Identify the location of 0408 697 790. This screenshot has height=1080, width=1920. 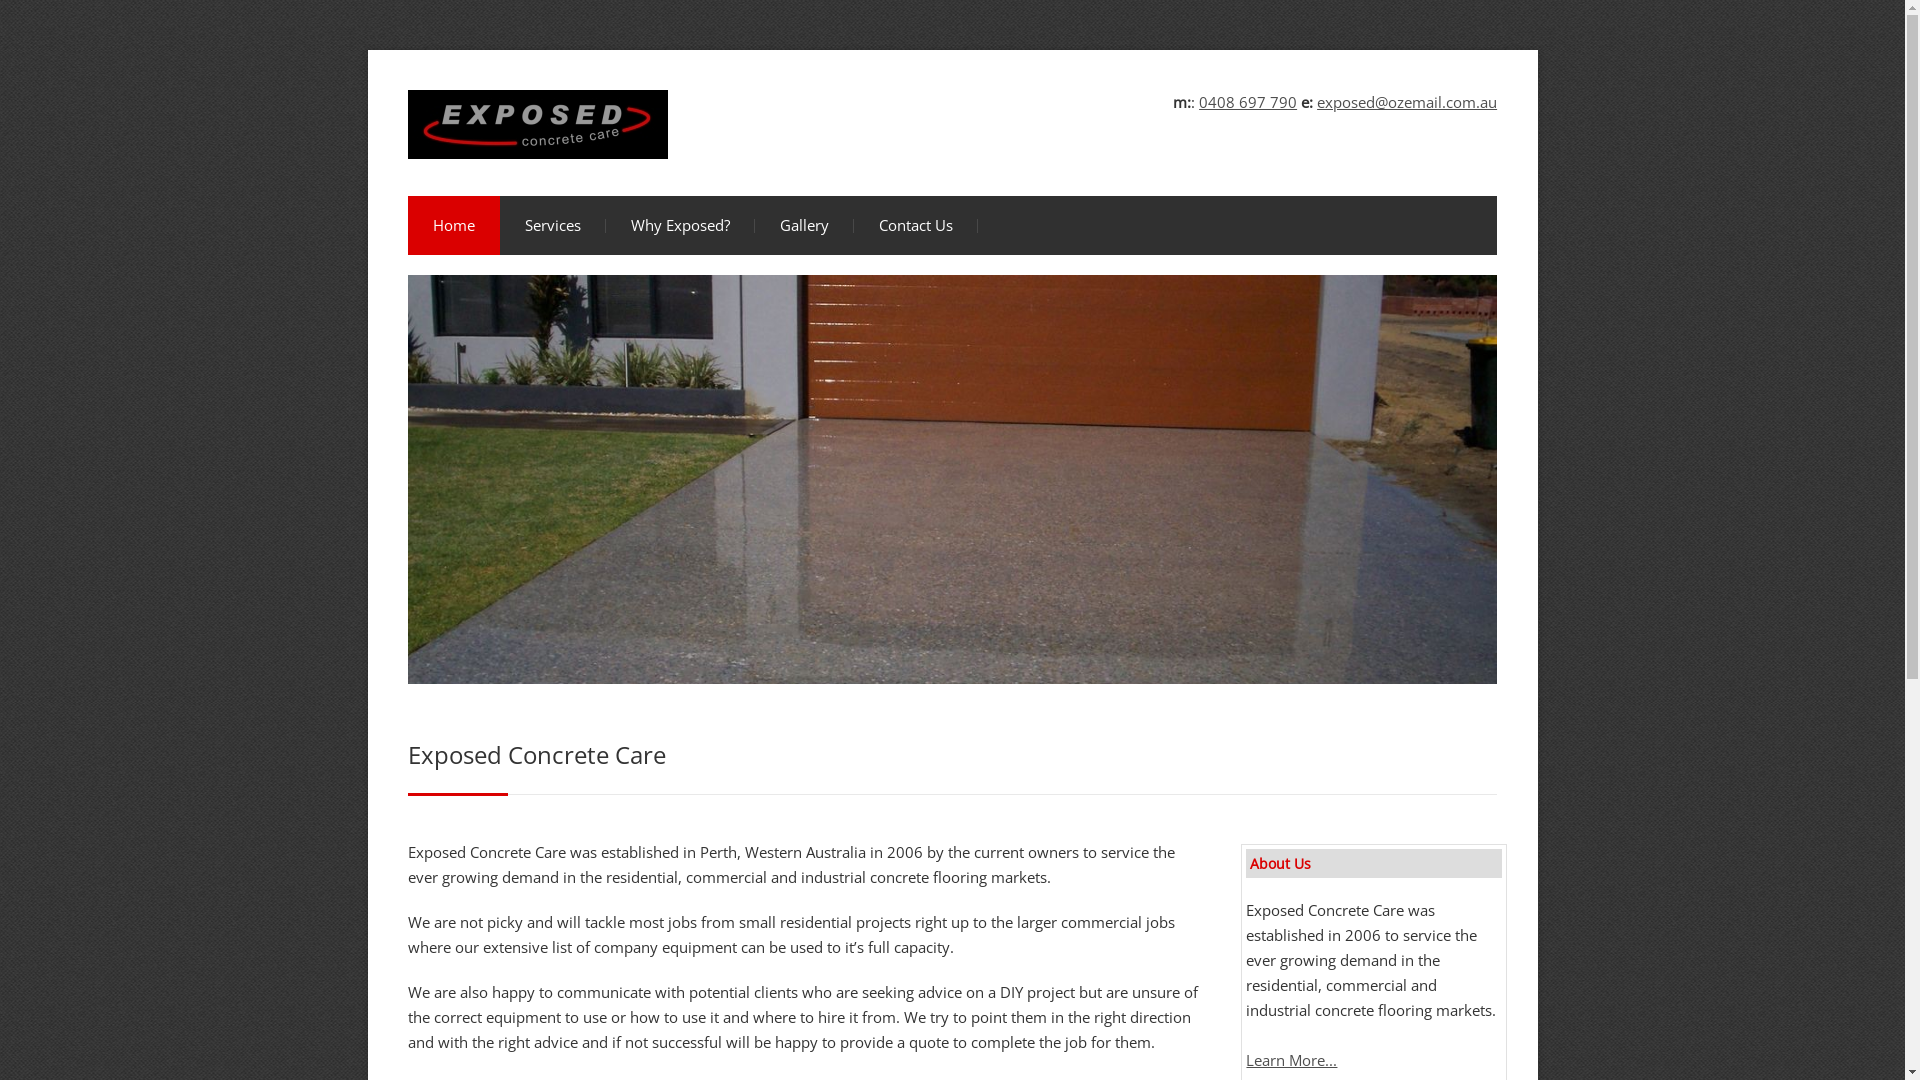
(1248, 102).